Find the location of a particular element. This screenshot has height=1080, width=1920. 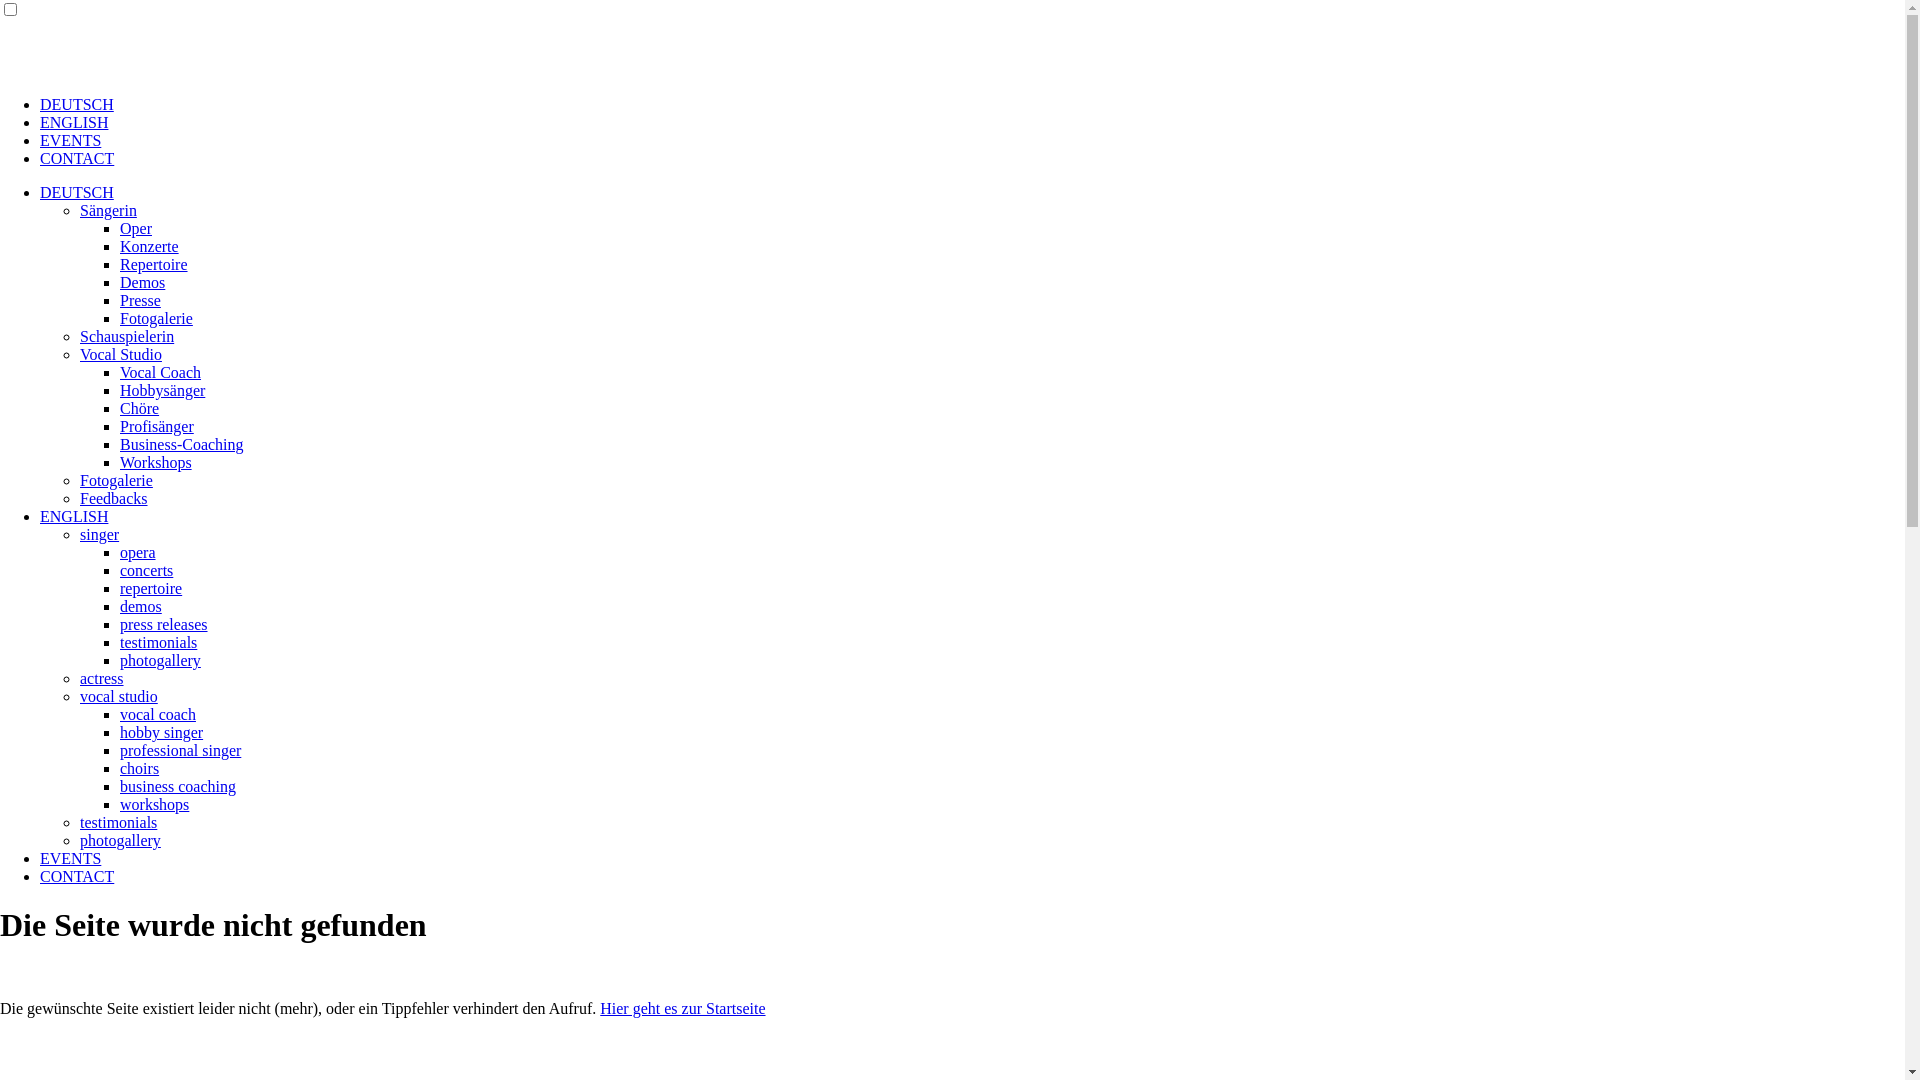

Workshops is located at coordinates (156, 462).